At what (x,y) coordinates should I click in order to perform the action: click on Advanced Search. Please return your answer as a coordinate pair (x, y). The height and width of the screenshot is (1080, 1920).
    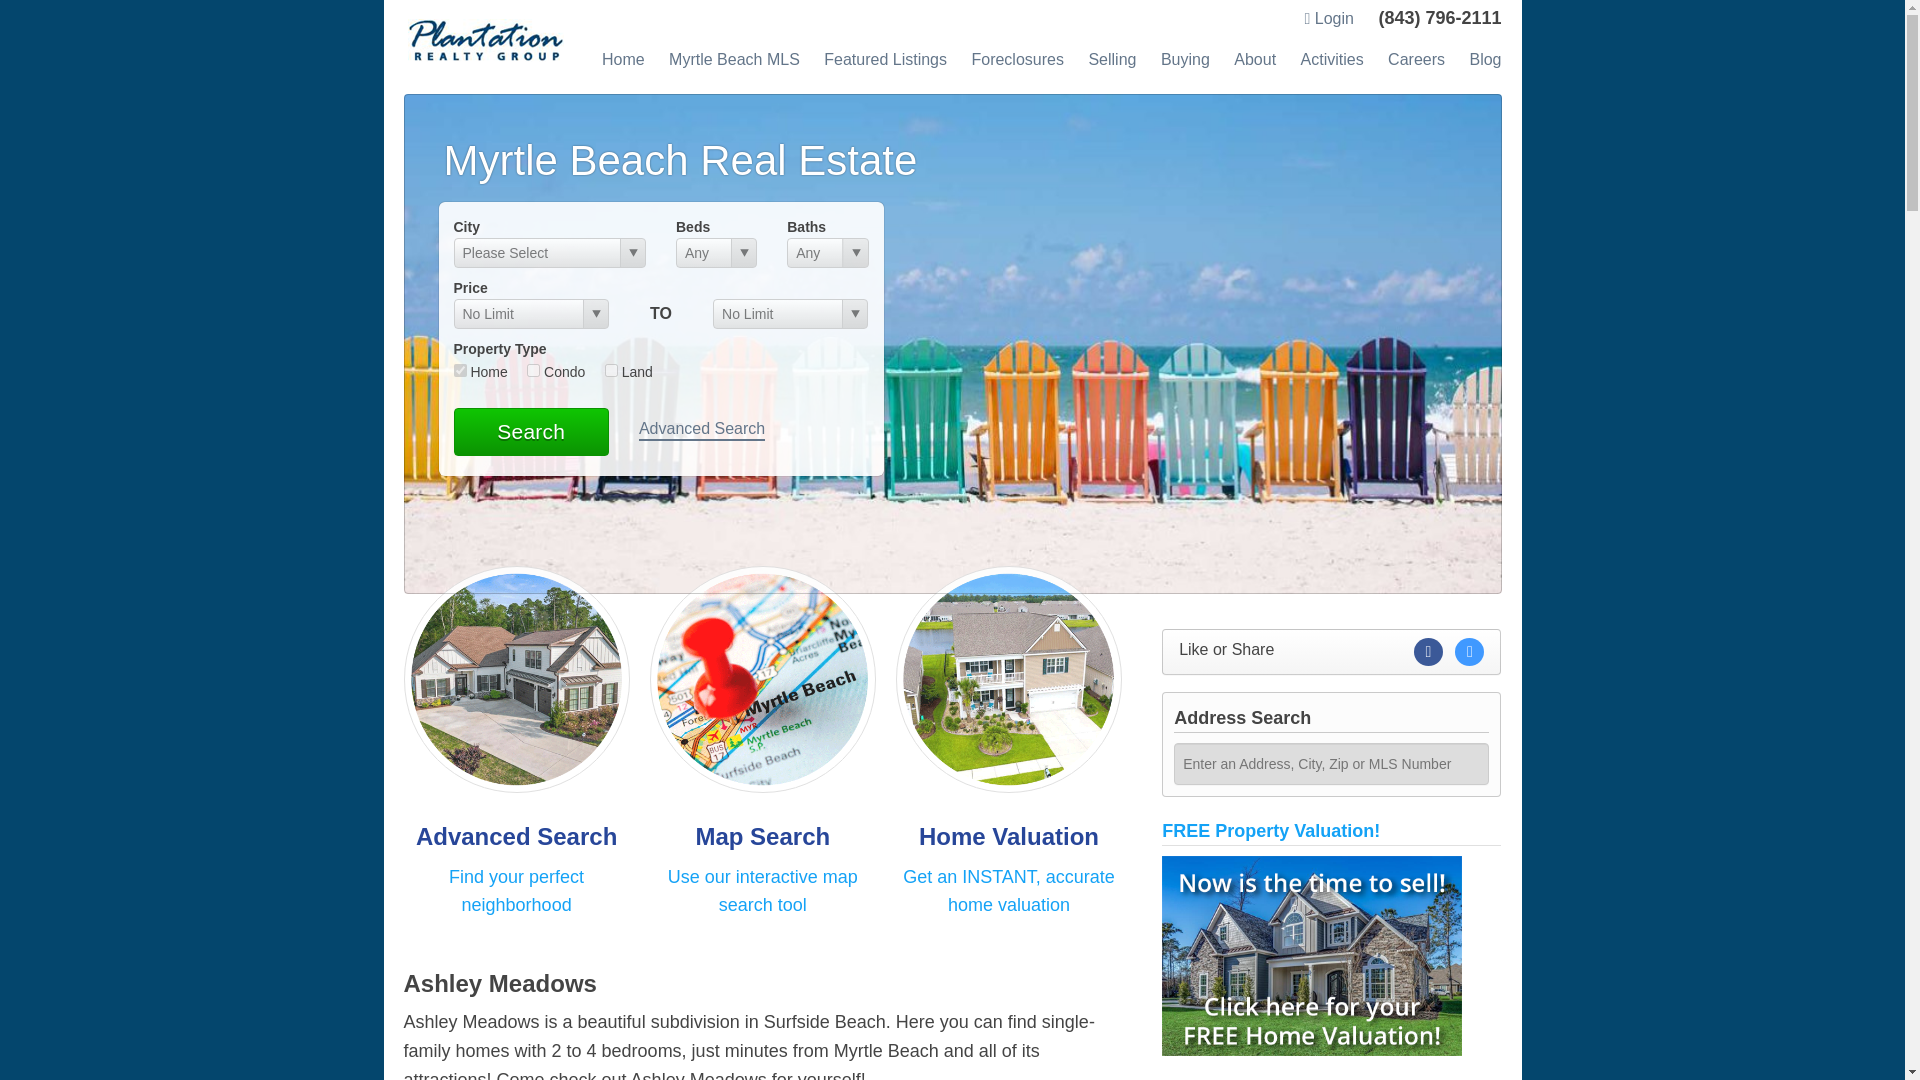
    Looking at the image, I should click on (702, 430).